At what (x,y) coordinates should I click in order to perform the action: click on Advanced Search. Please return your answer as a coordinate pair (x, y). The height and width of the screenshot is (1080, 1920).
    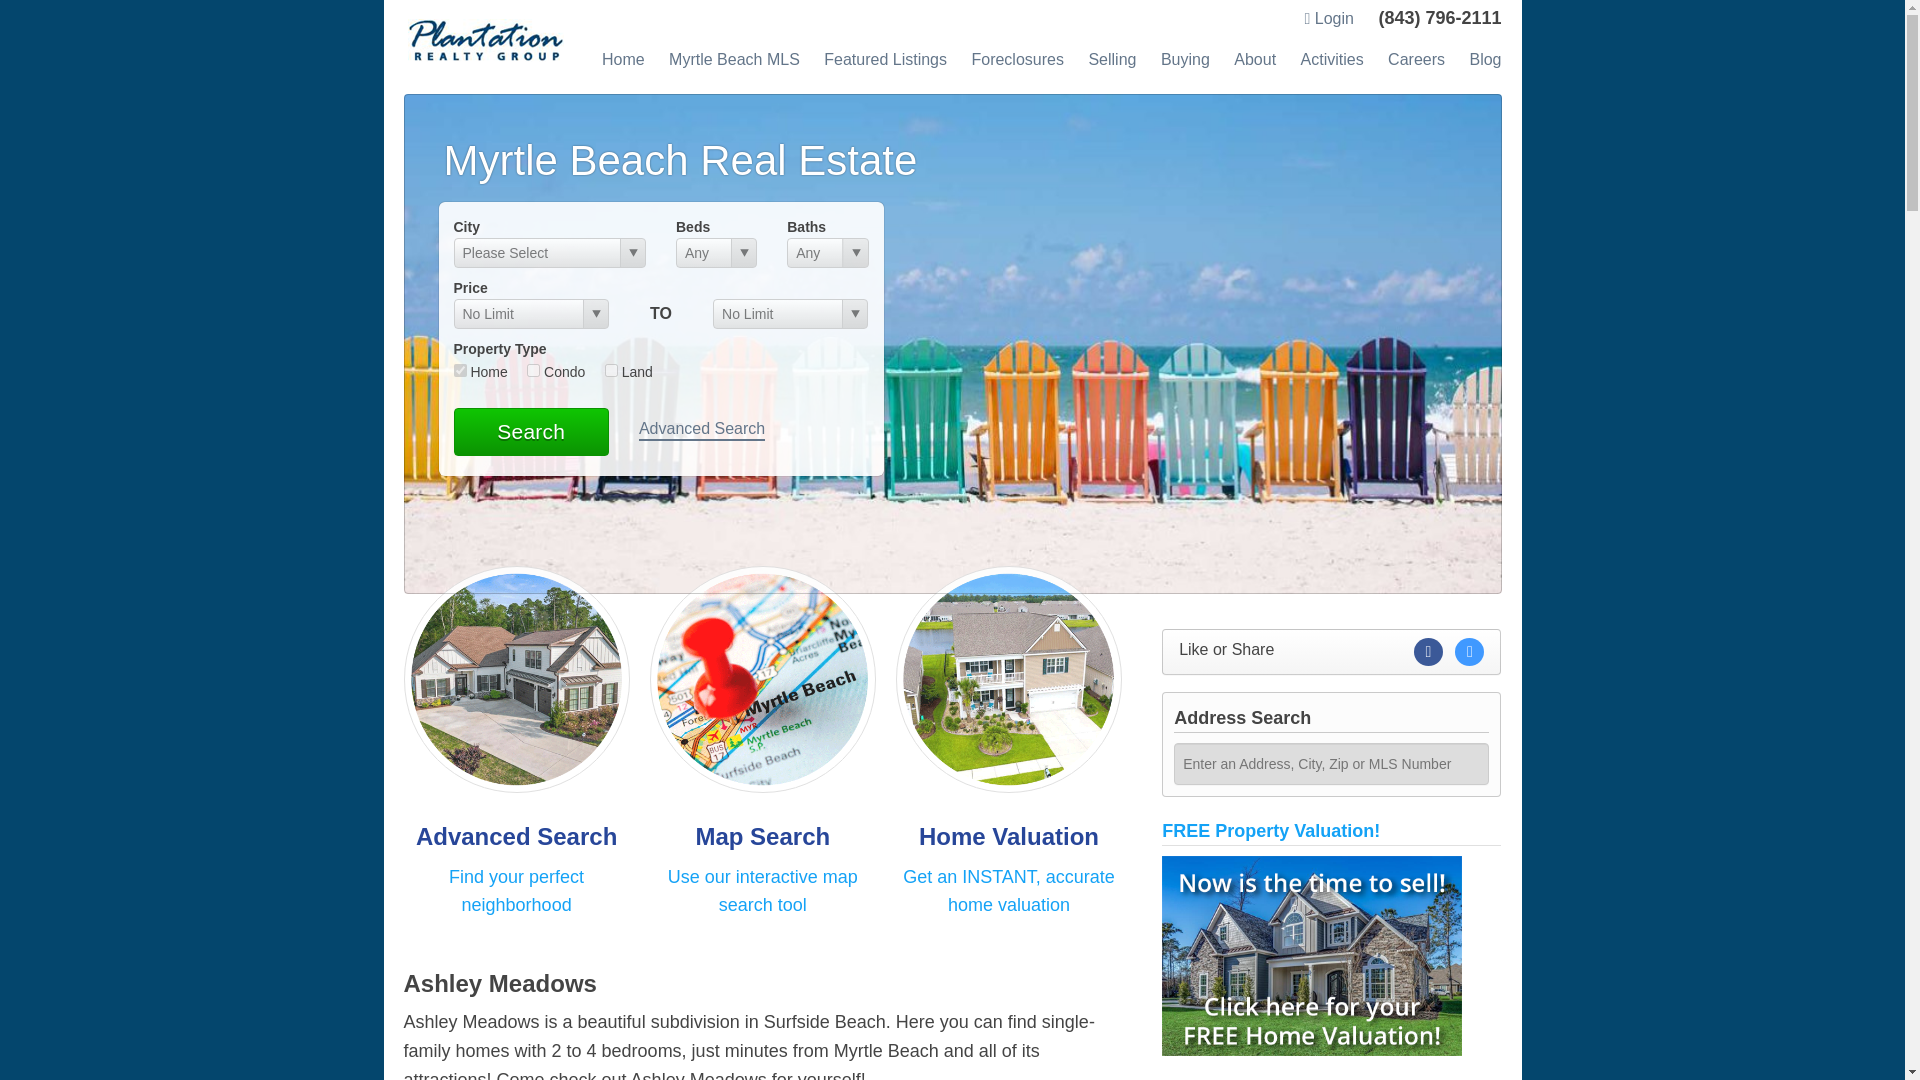
    Looking at the image, I should click on (702, 430).